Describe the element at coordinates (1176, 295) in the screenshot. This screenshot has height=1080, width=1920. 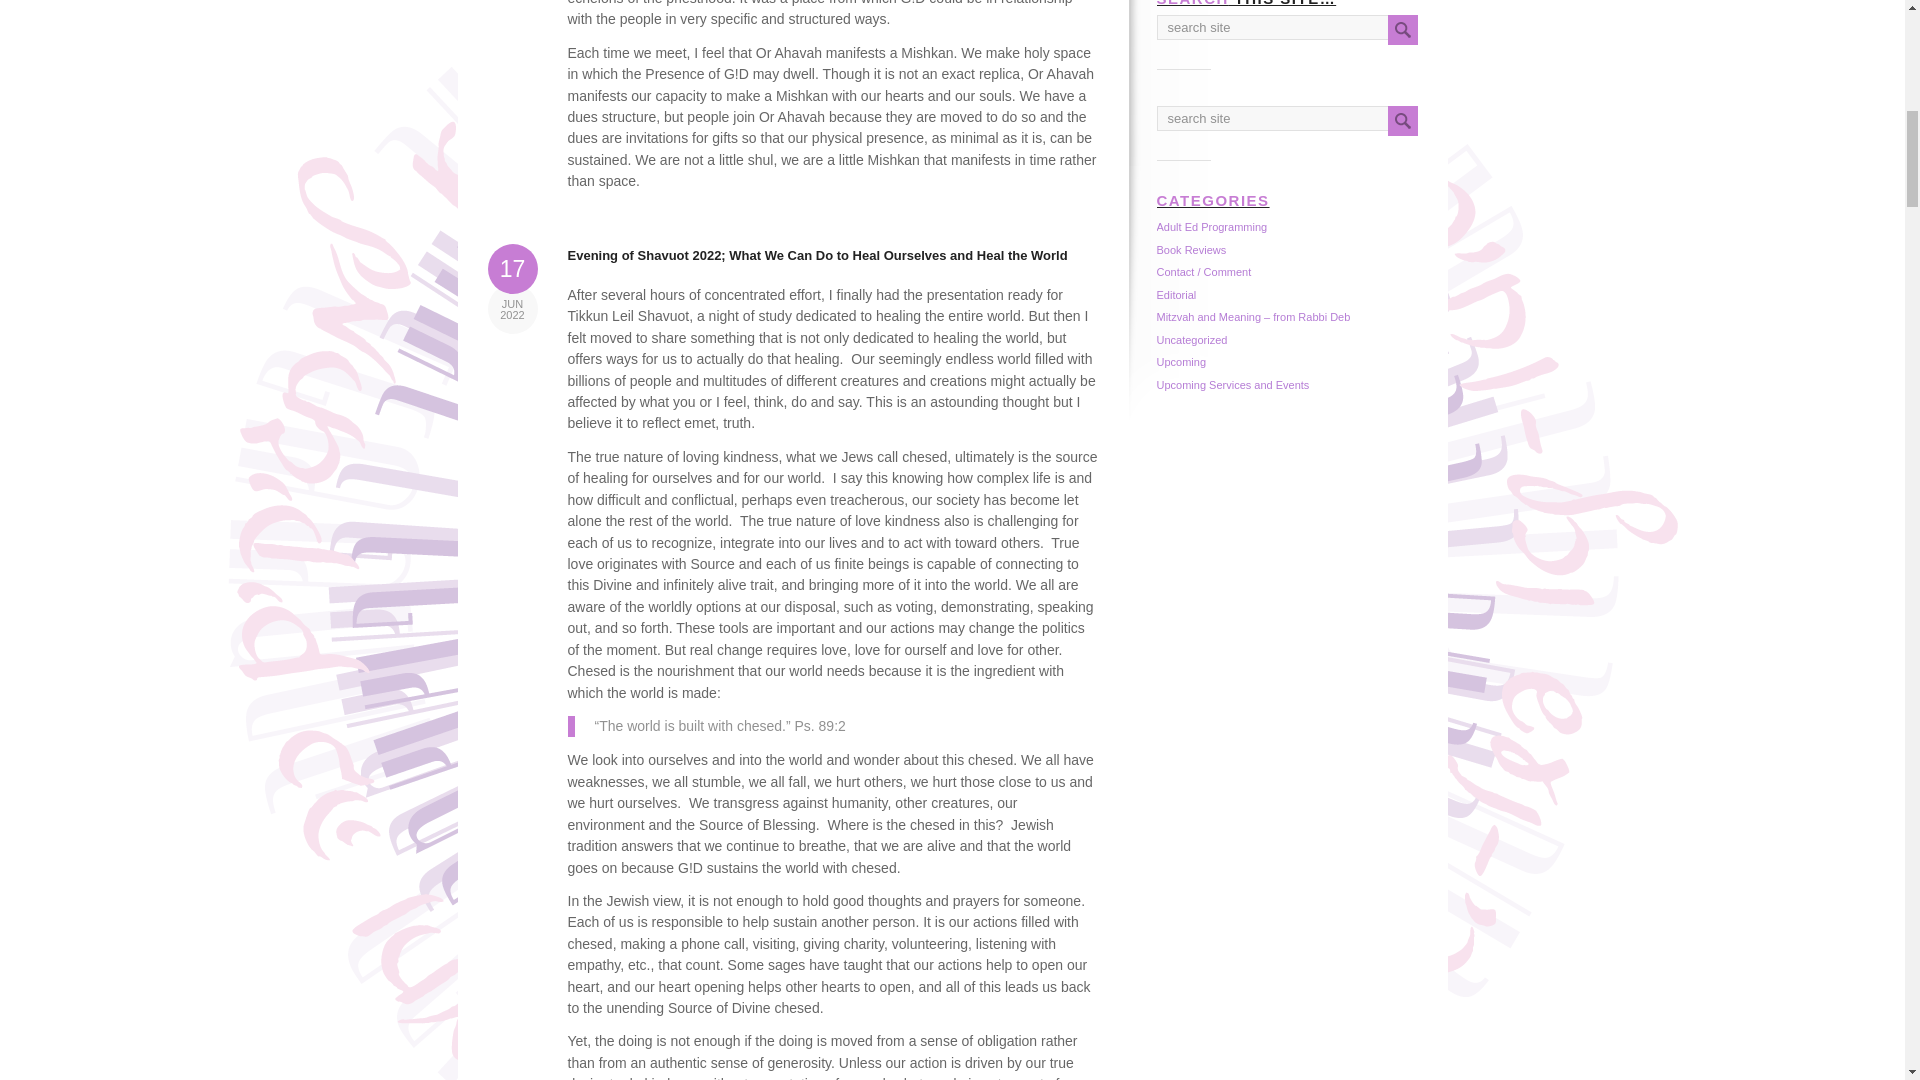
I see `View all posts filed under Editorial` at that location.